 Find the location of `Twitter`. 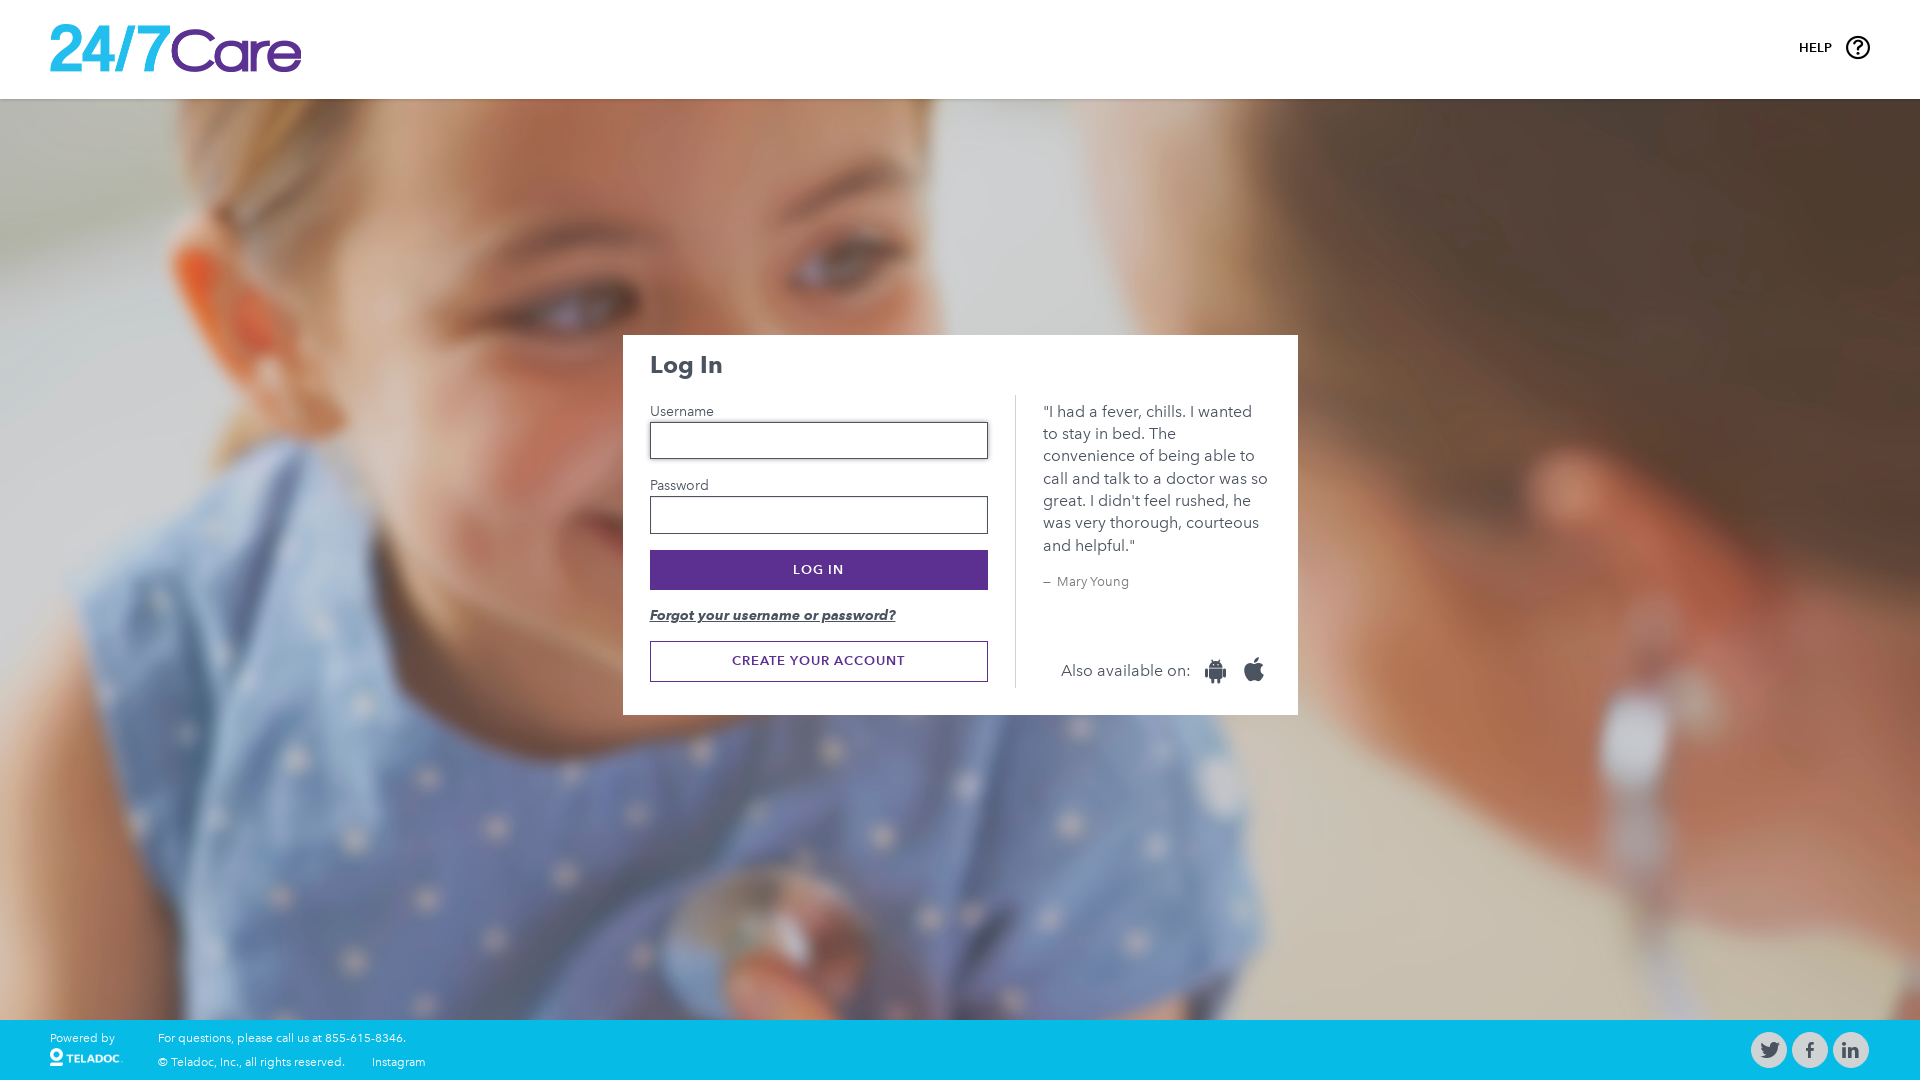

Twitter is located at coordinates (1770, 1052).